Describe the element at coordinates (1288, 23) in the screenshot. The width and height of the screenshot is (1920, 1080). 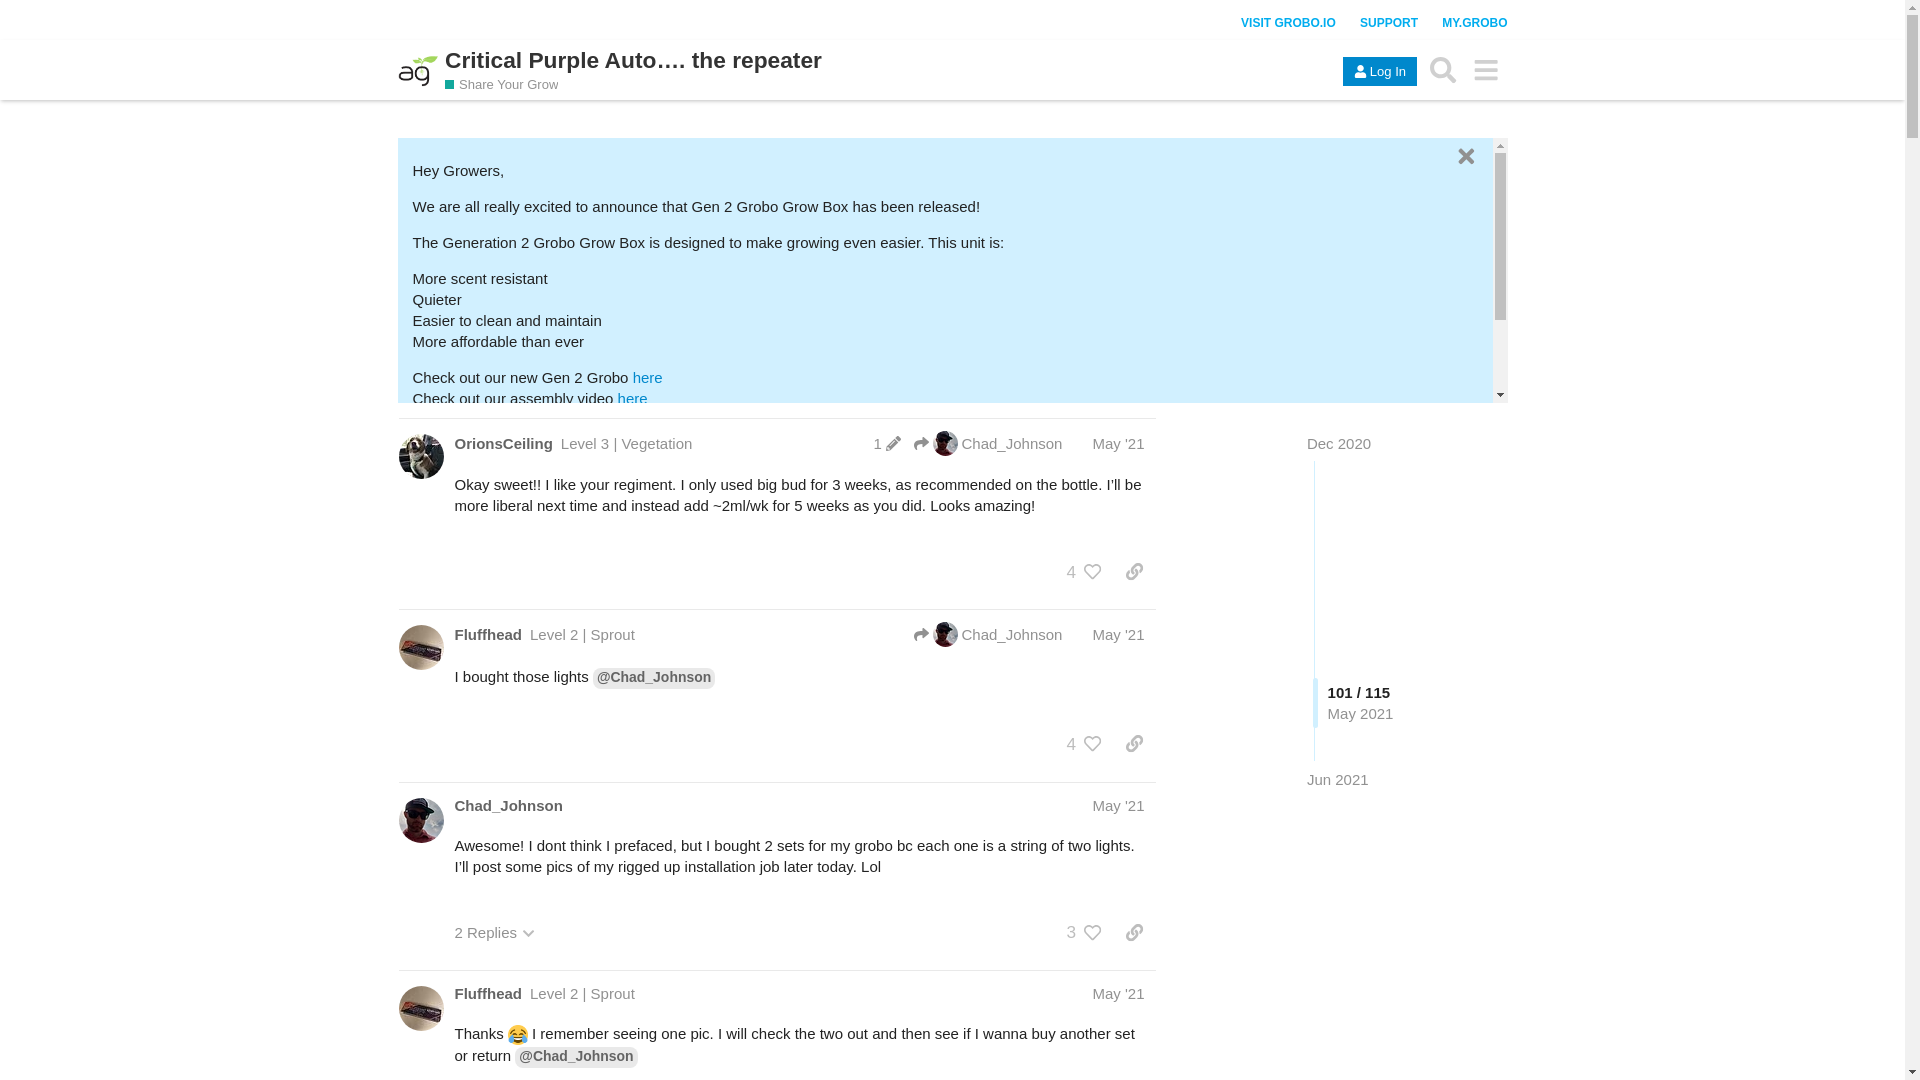
I see `VISIT GROBO.IO` at that location.